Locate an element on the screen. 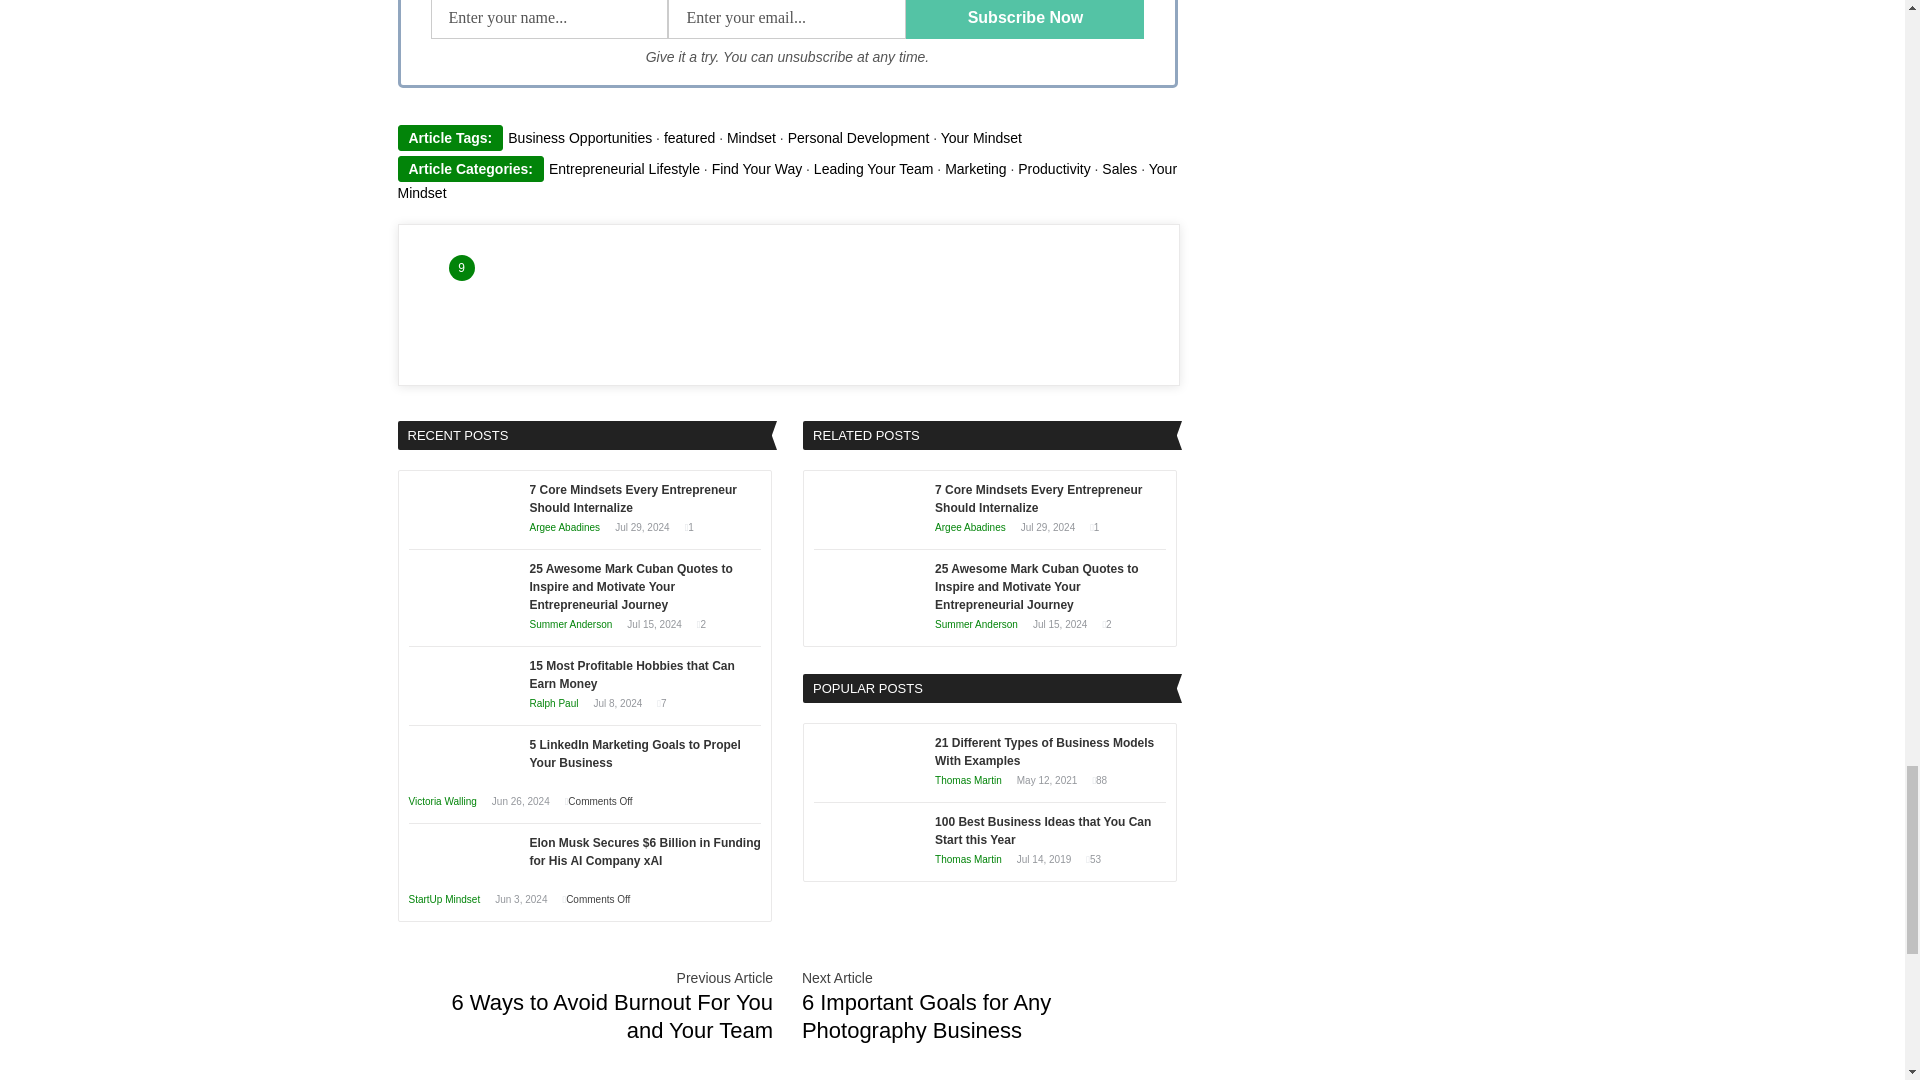  Posts by Thomas Martin is located at coordinates (968, 860).